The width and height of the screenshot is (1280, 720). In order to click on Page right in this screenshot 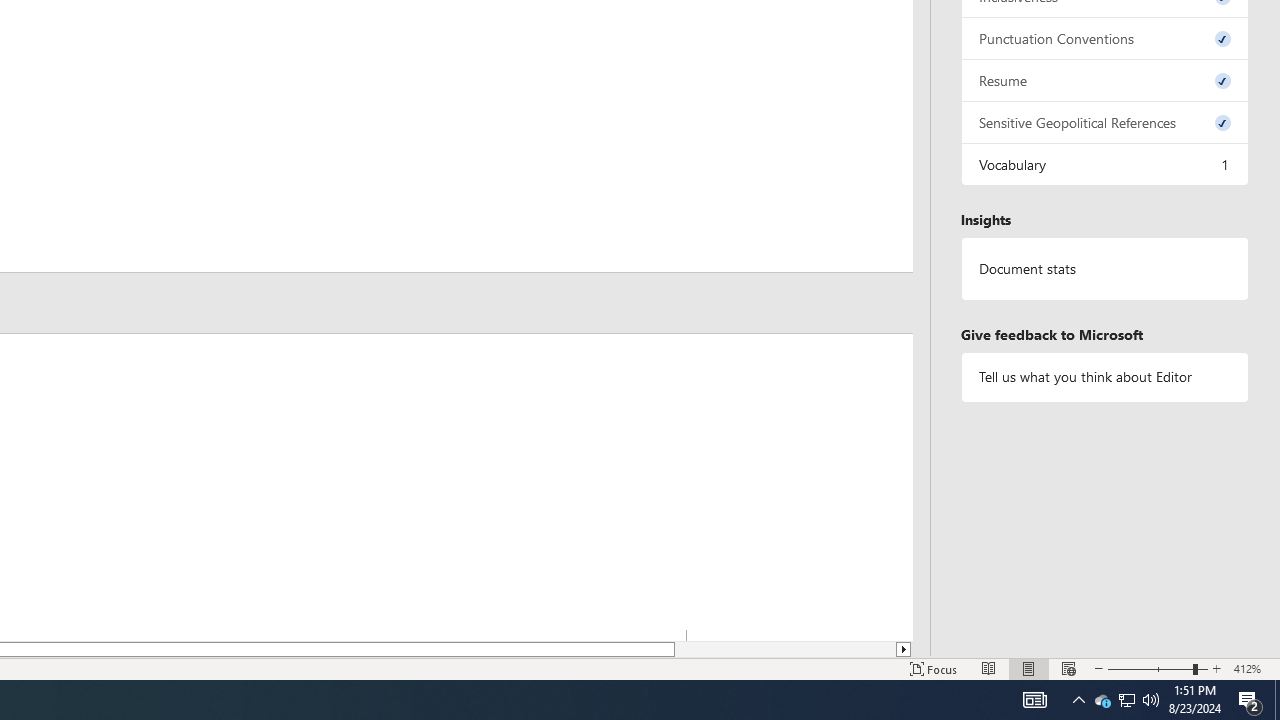, I will do `click(785, 649)`.